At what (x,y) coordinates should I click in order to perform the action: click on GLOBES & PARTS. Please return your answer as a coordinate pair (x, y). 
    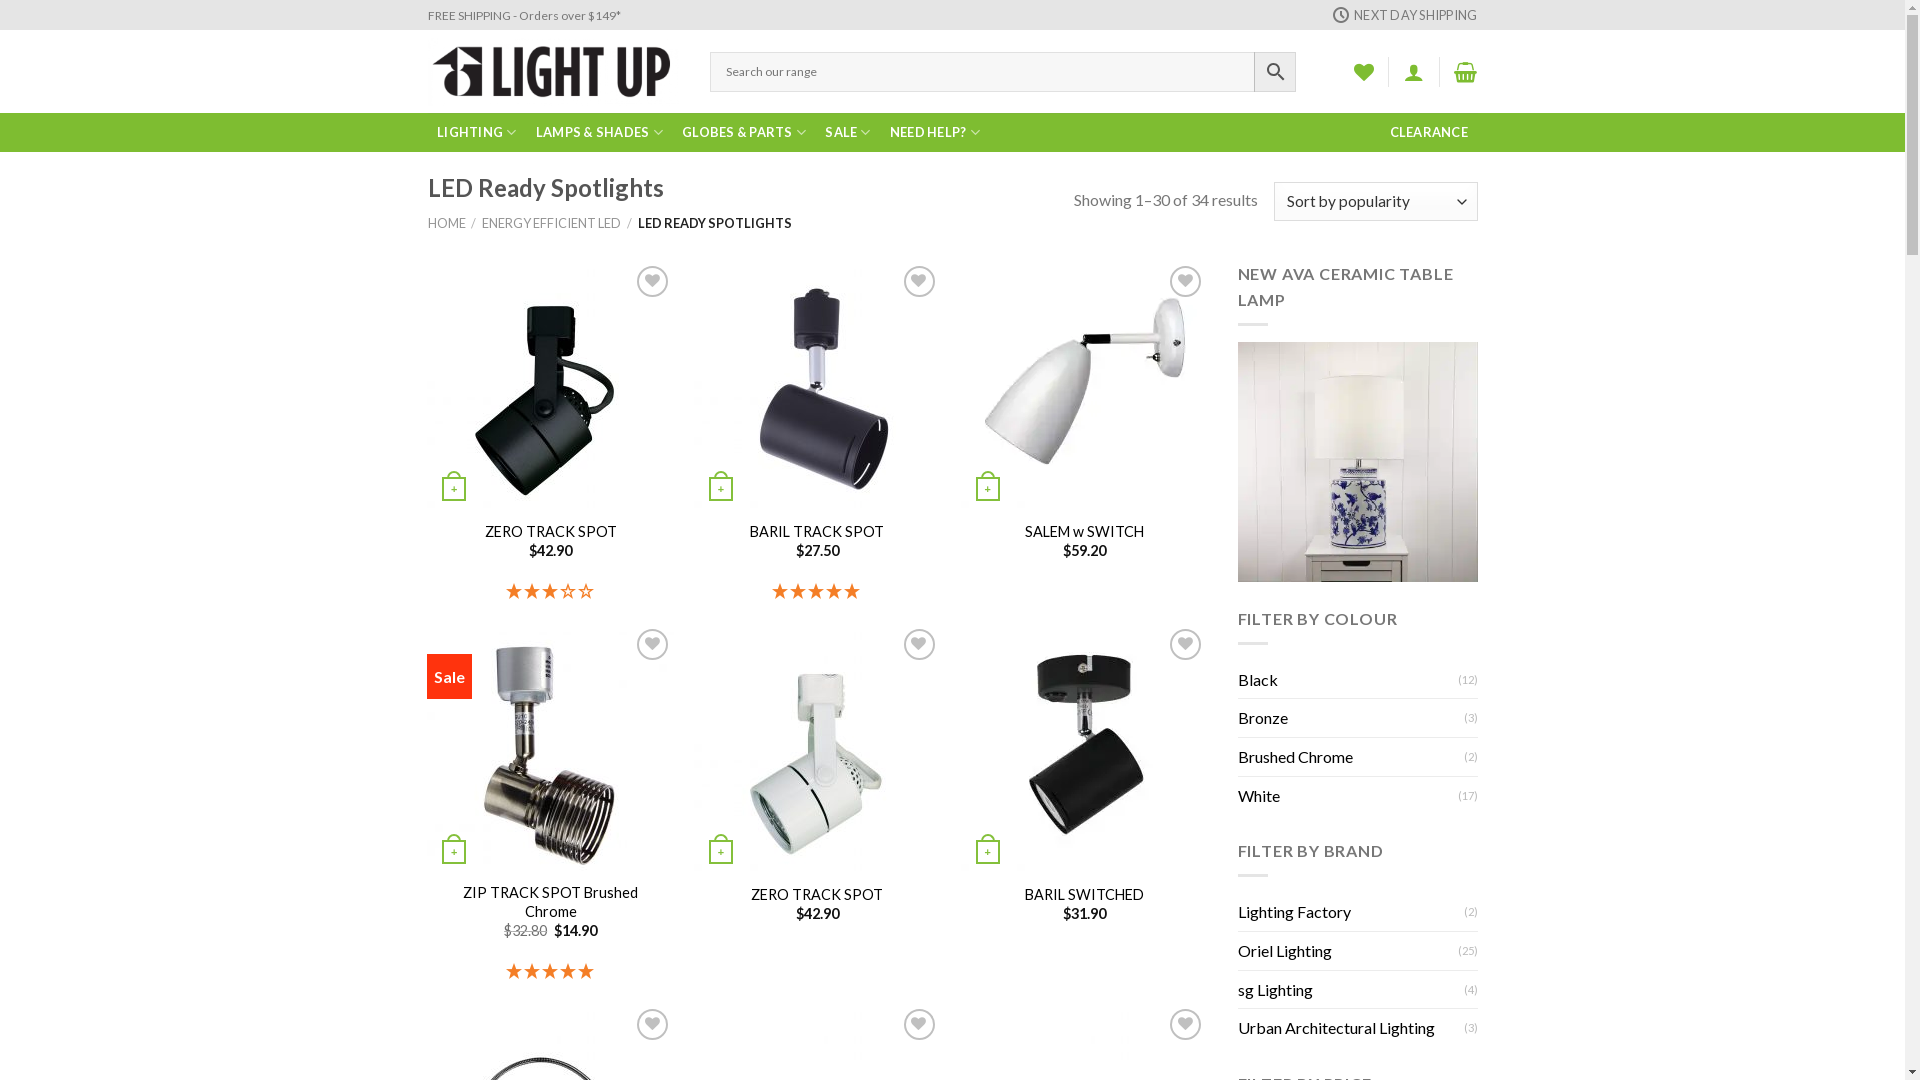
    Looking at the image, I should click on (744, 132).